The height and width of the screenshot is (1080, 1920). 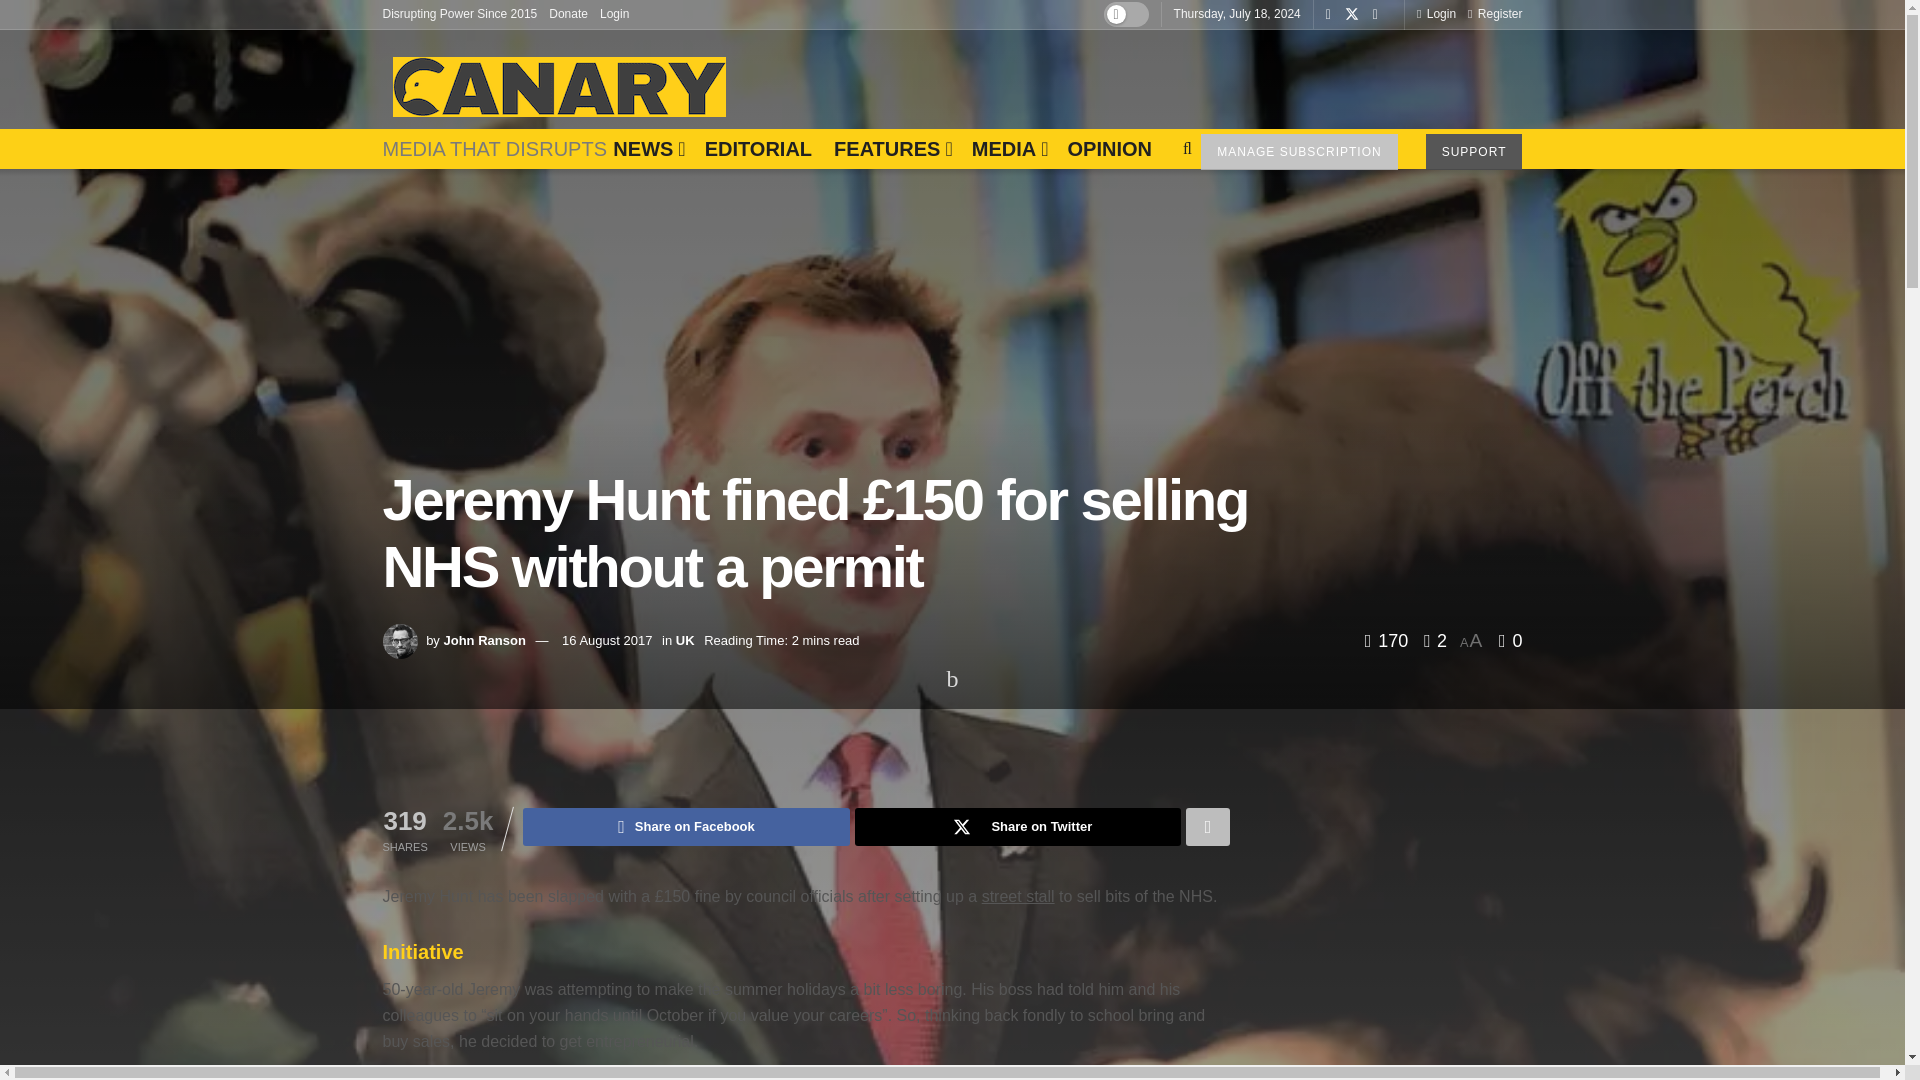 I want to click on MANAGE SUBSCRIPTION, so click(x=1299, y=151).